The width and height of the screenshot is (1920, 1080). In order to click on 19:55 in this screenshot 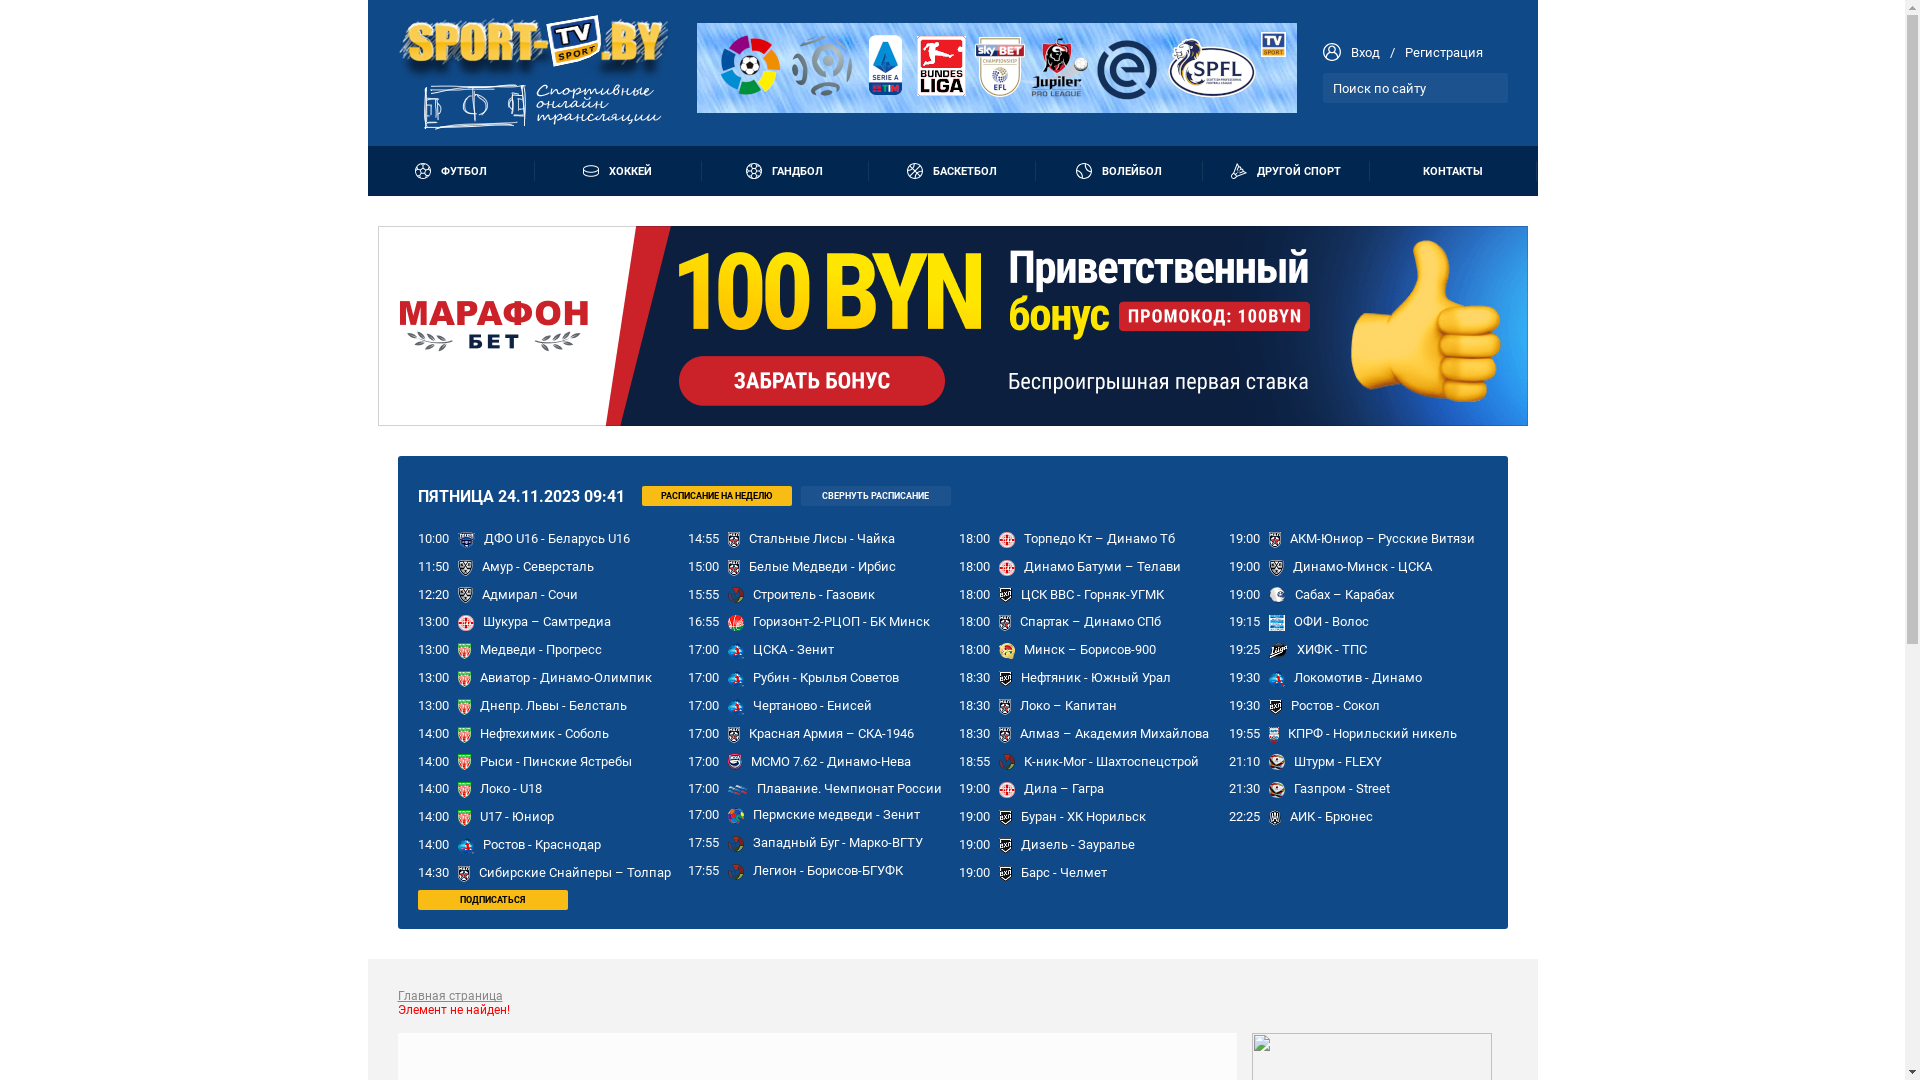, I will do `click(1244, 734)`.